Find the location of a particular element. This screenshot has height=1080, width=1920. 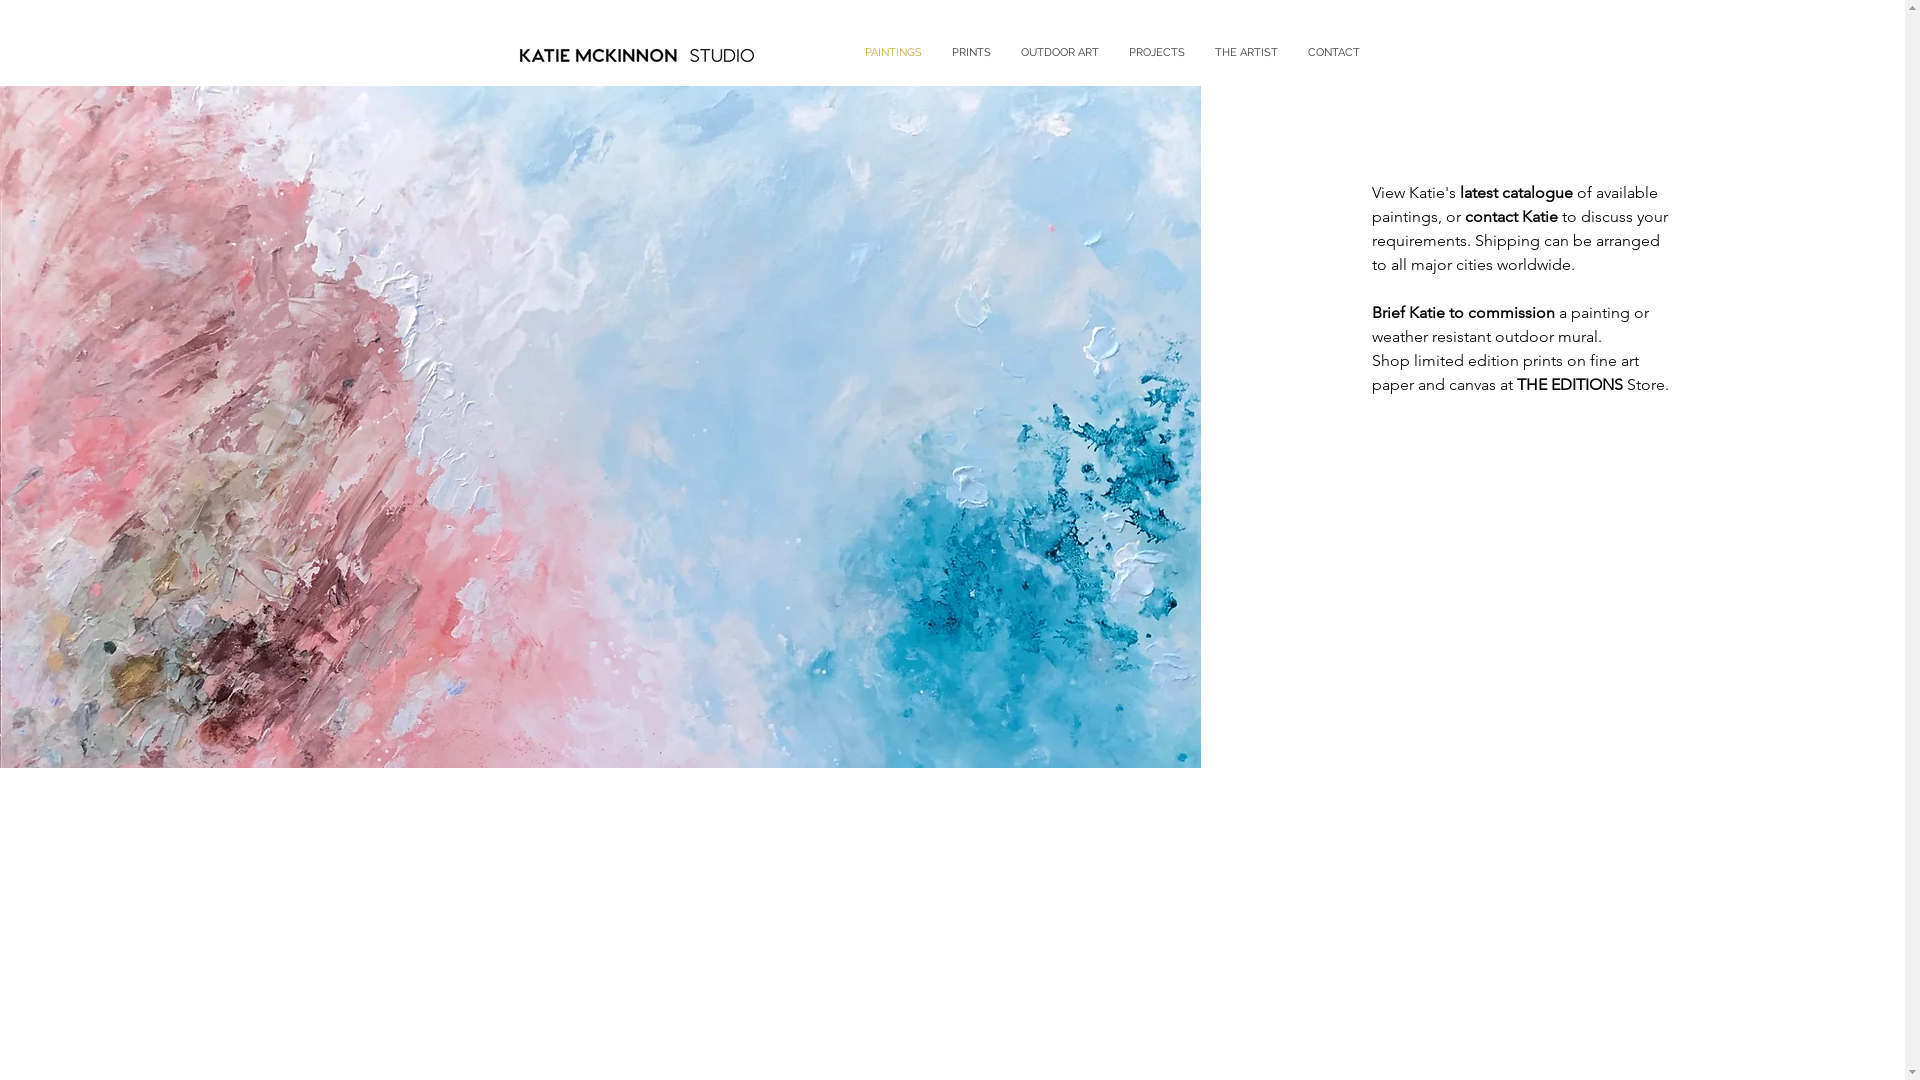

CONTACT is located at coordinates (1333, 52).